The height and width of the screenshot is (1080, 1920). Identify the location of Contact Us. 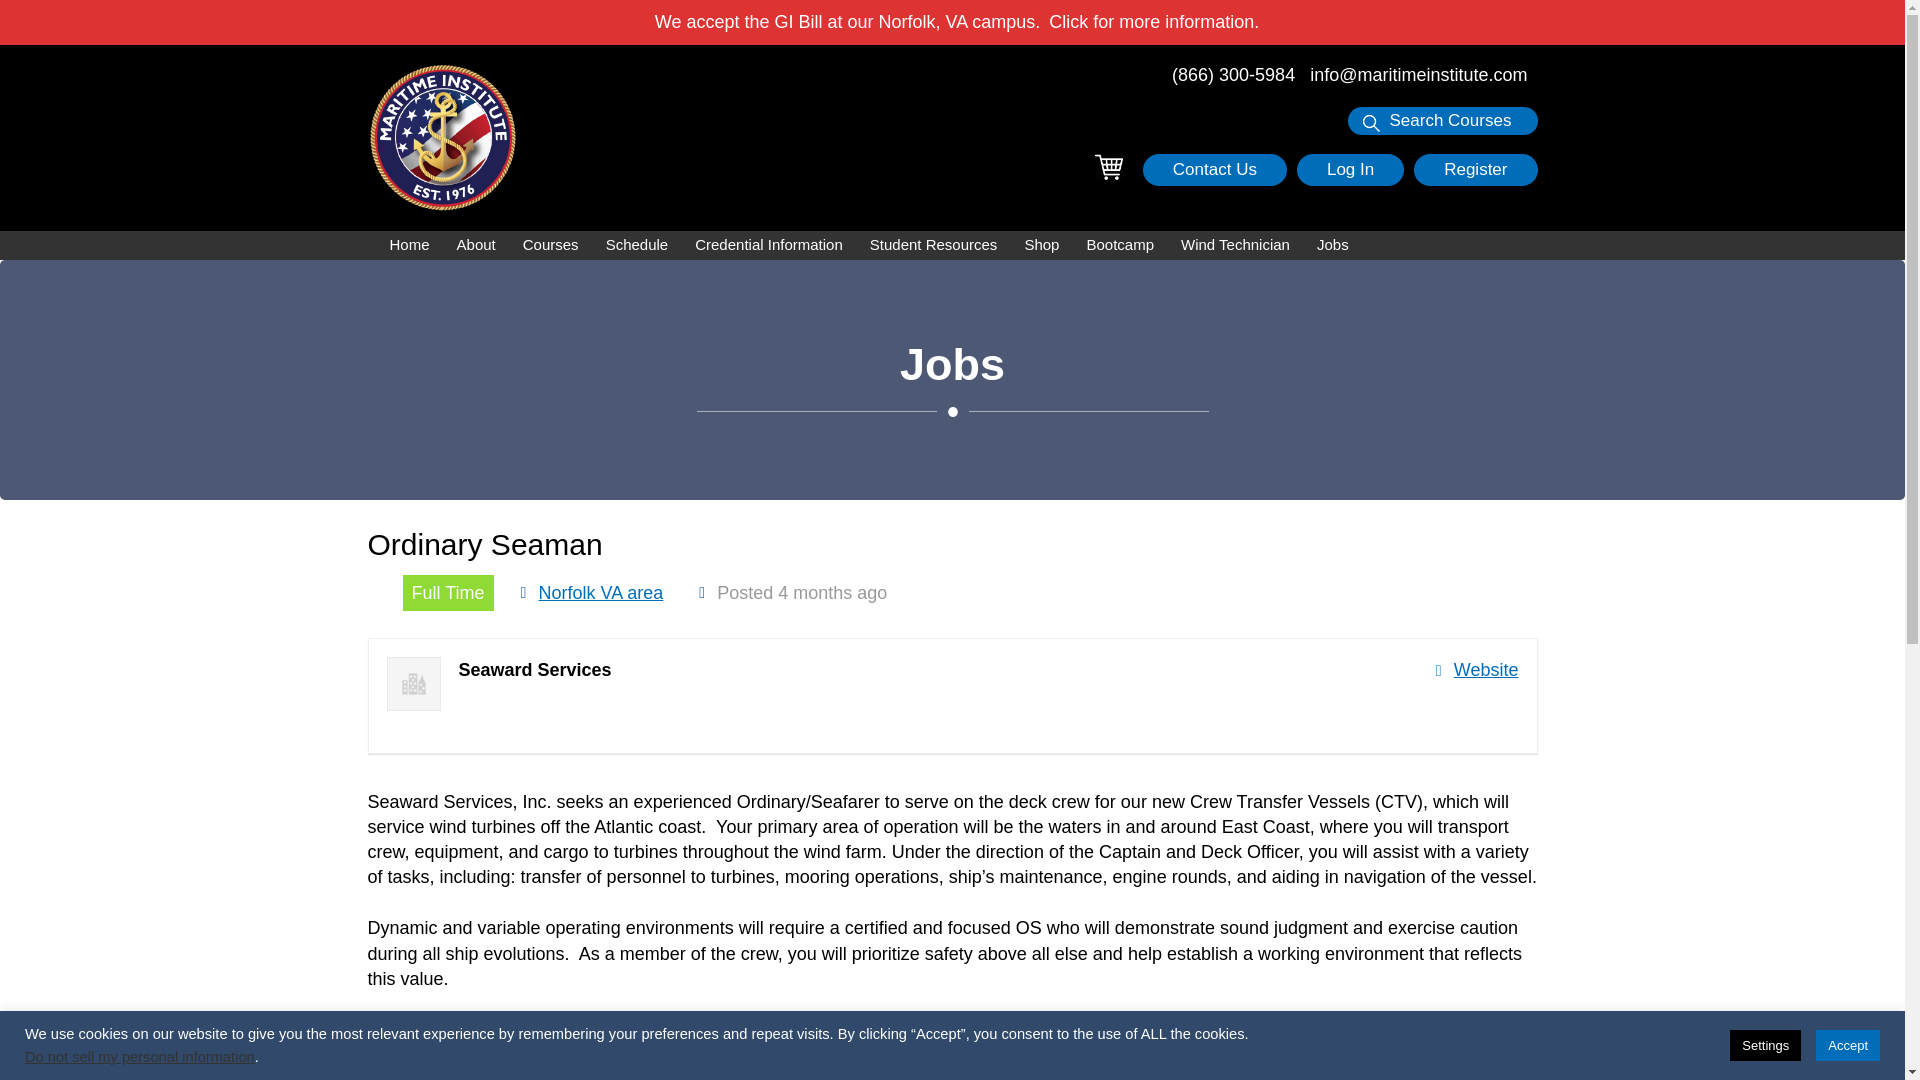
(1214, 170).